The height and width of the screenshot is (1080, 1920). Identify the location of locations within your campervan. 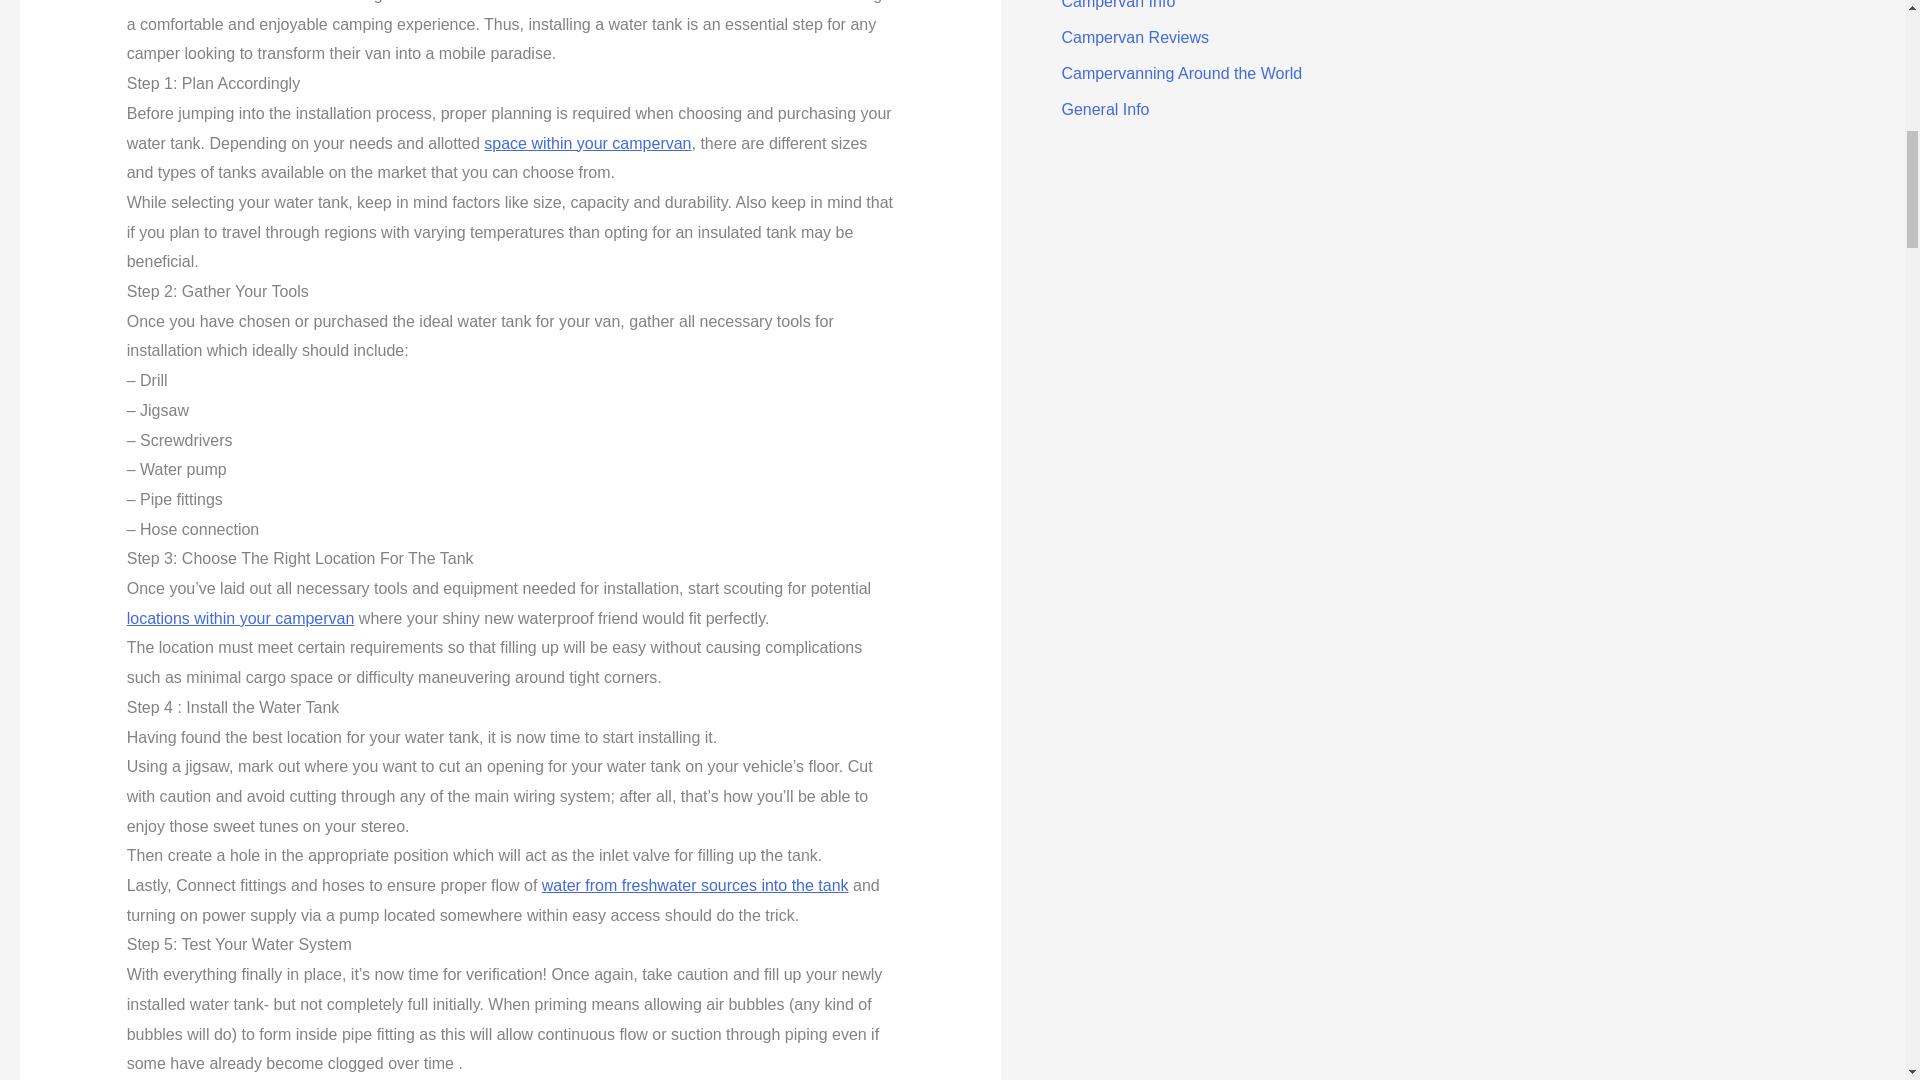
(240, 618).